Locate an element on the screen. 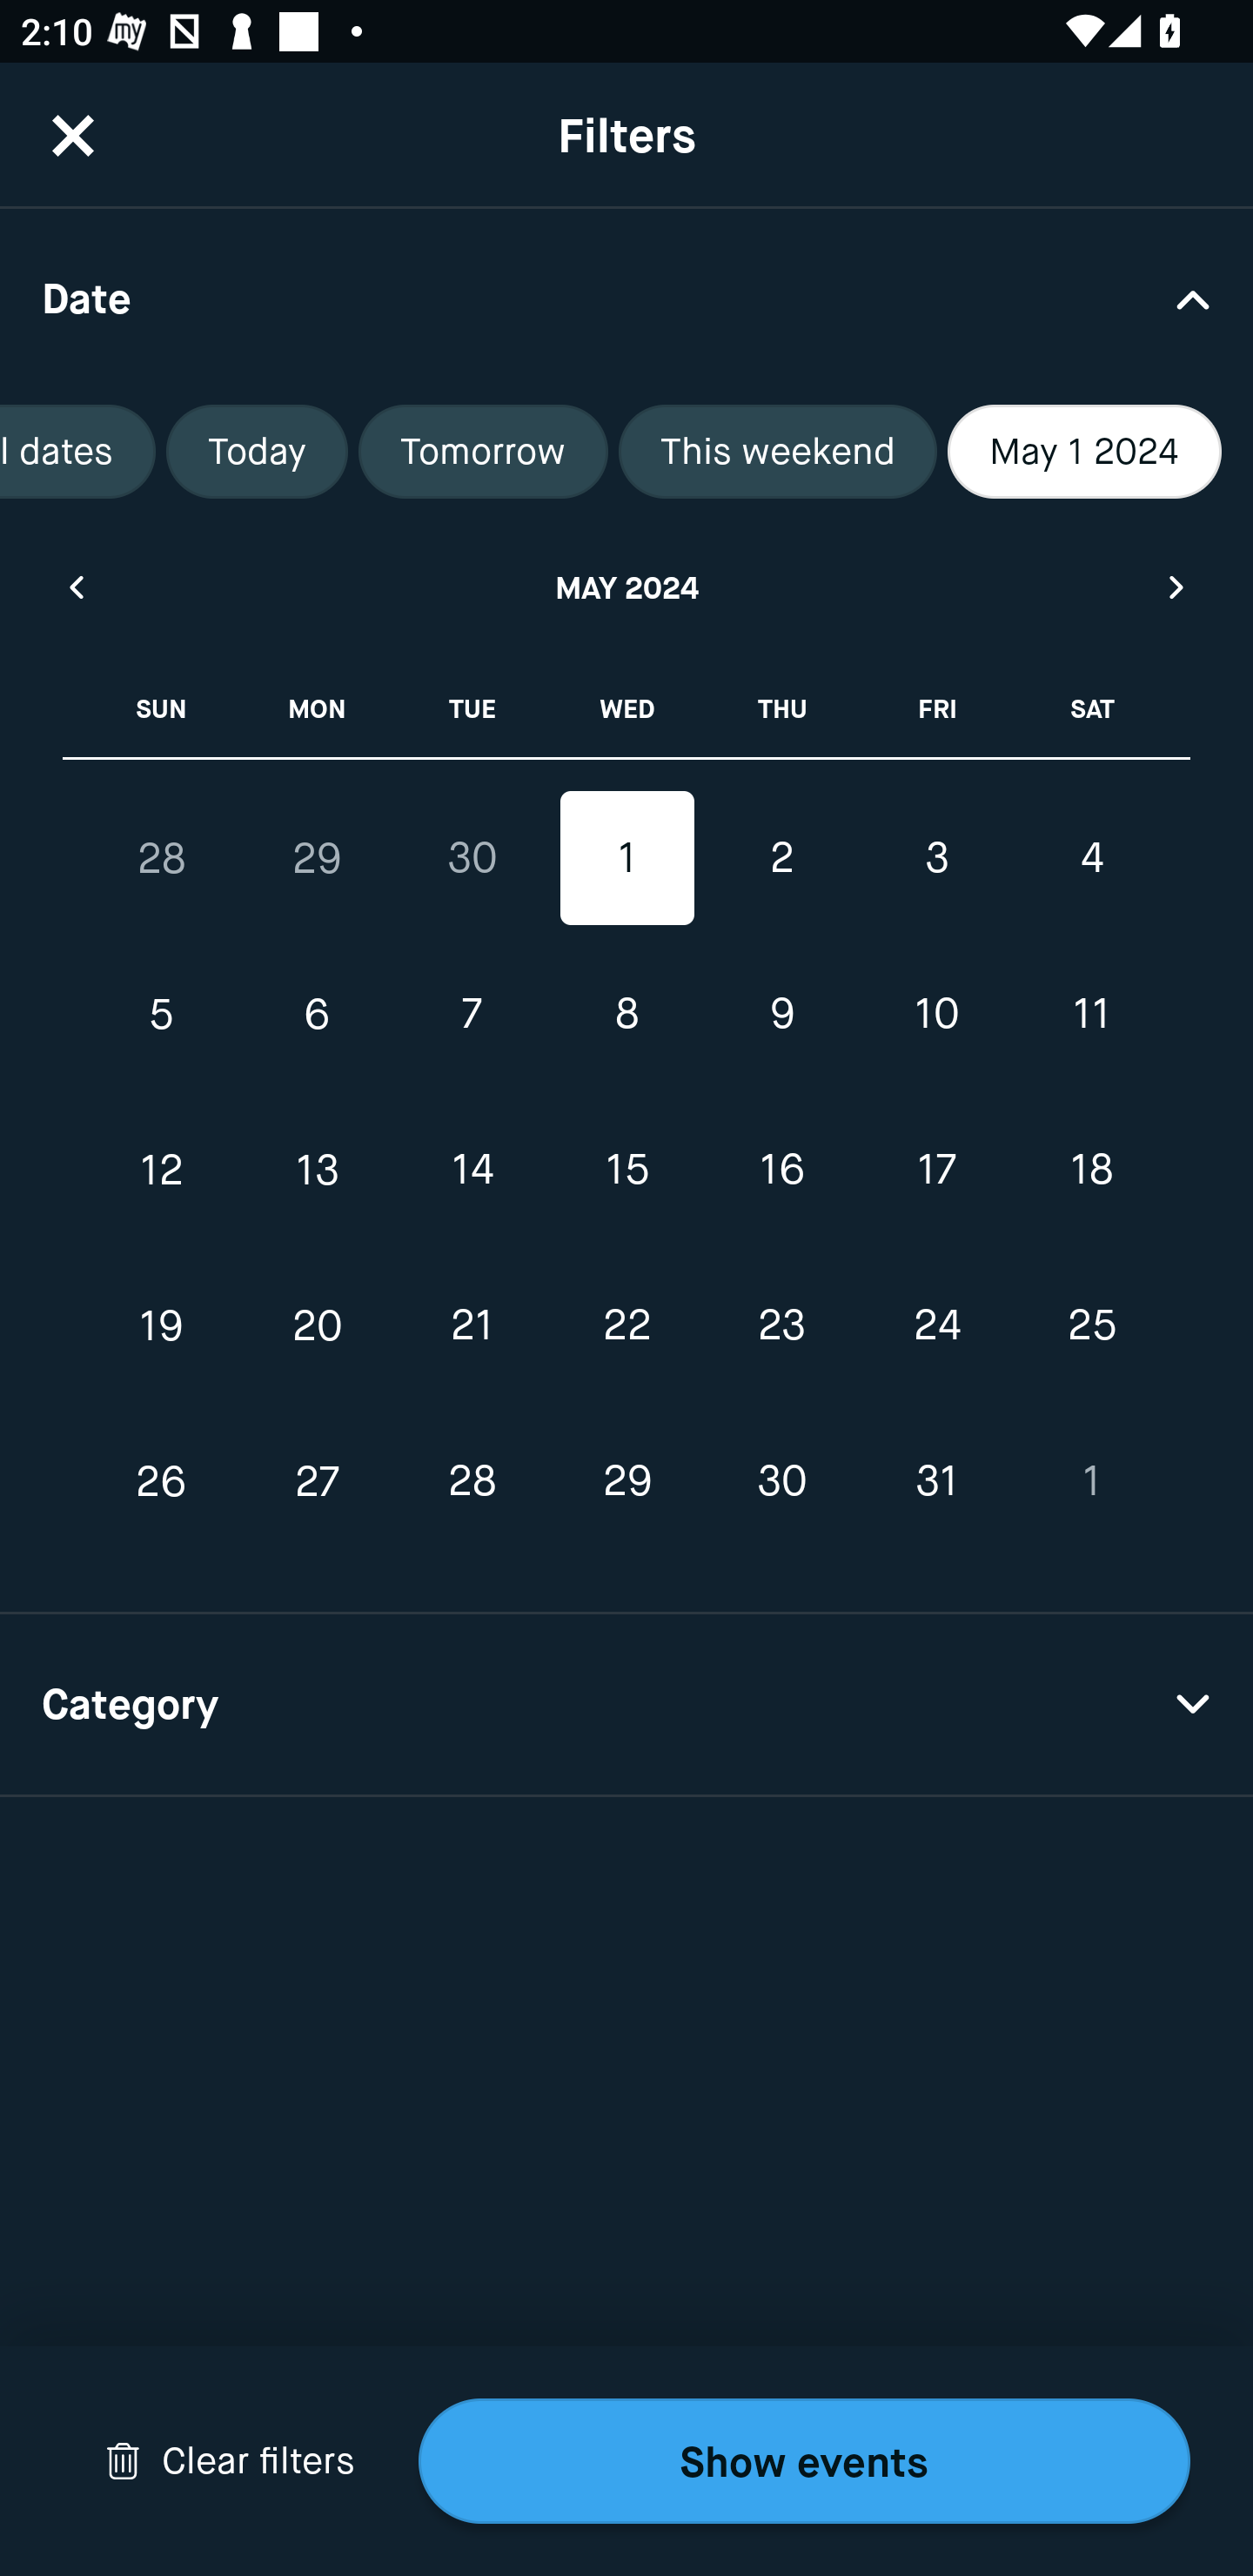  9 is located at coordinates (781, 1015).